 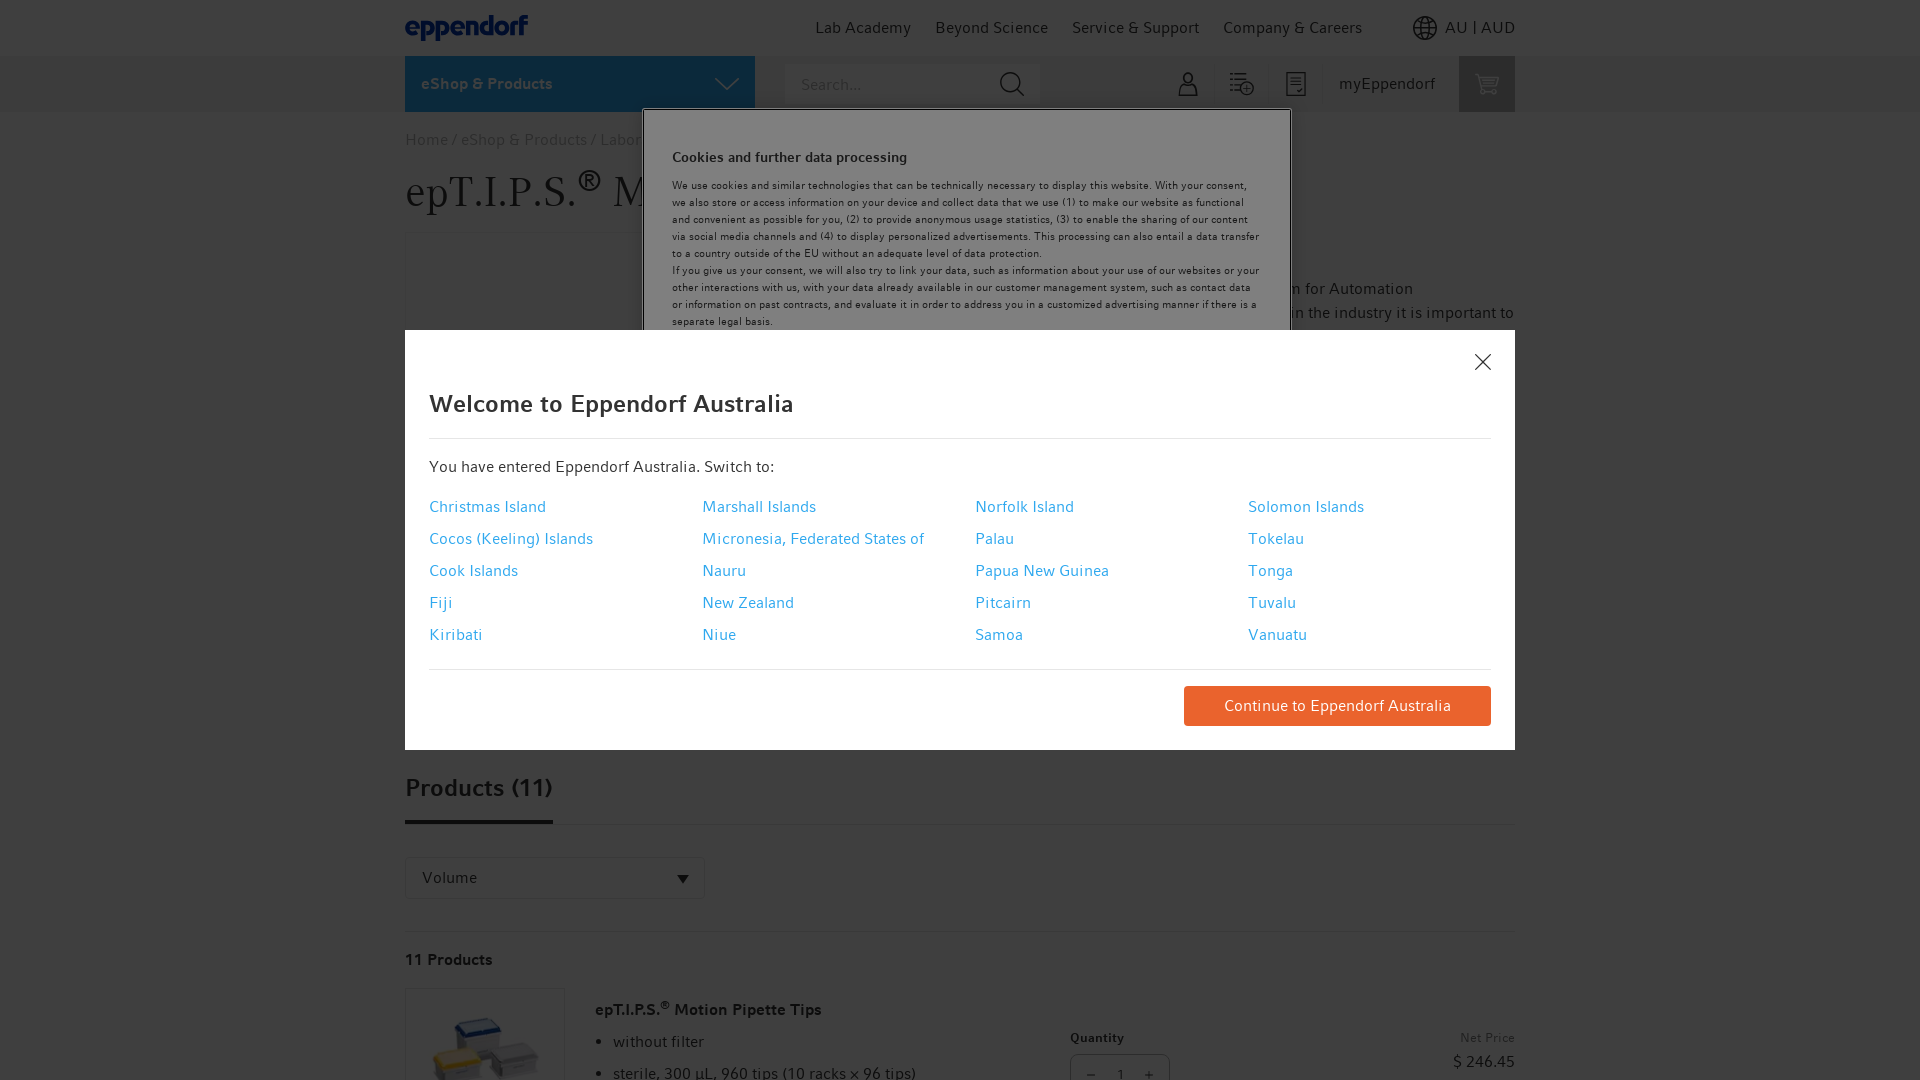 I want to click on Papua New Guinea, so click(x=1042, y=571).